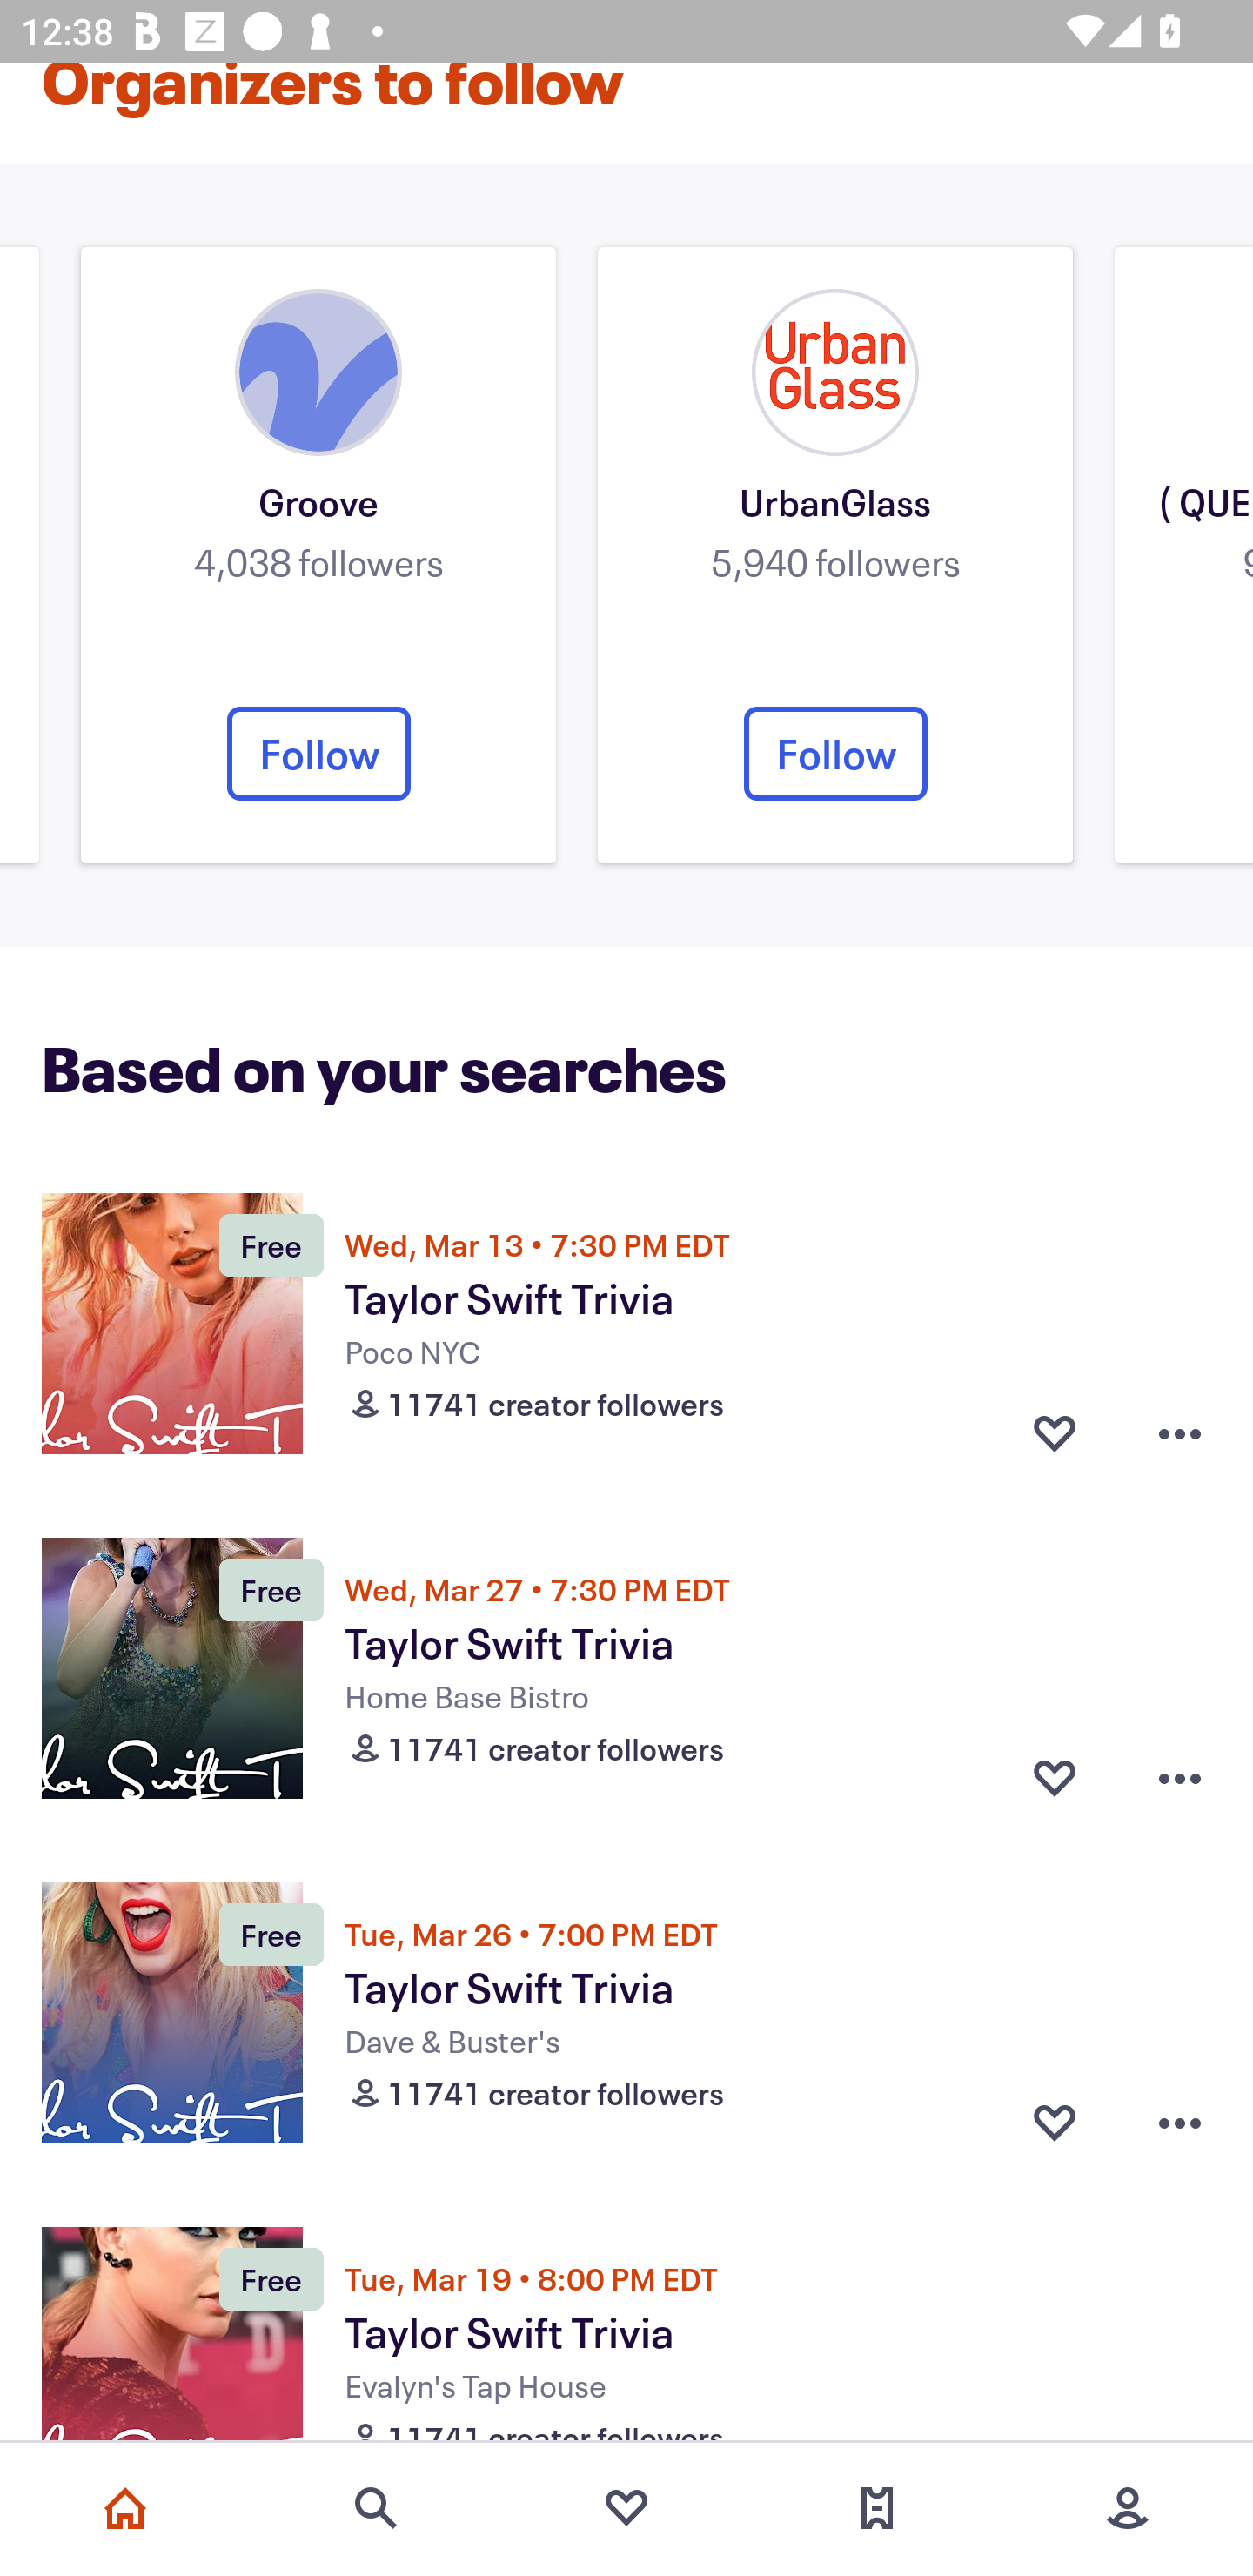  Describe the element at coordinates (1128, 2508) in the screenshot. I see `More` at that location.